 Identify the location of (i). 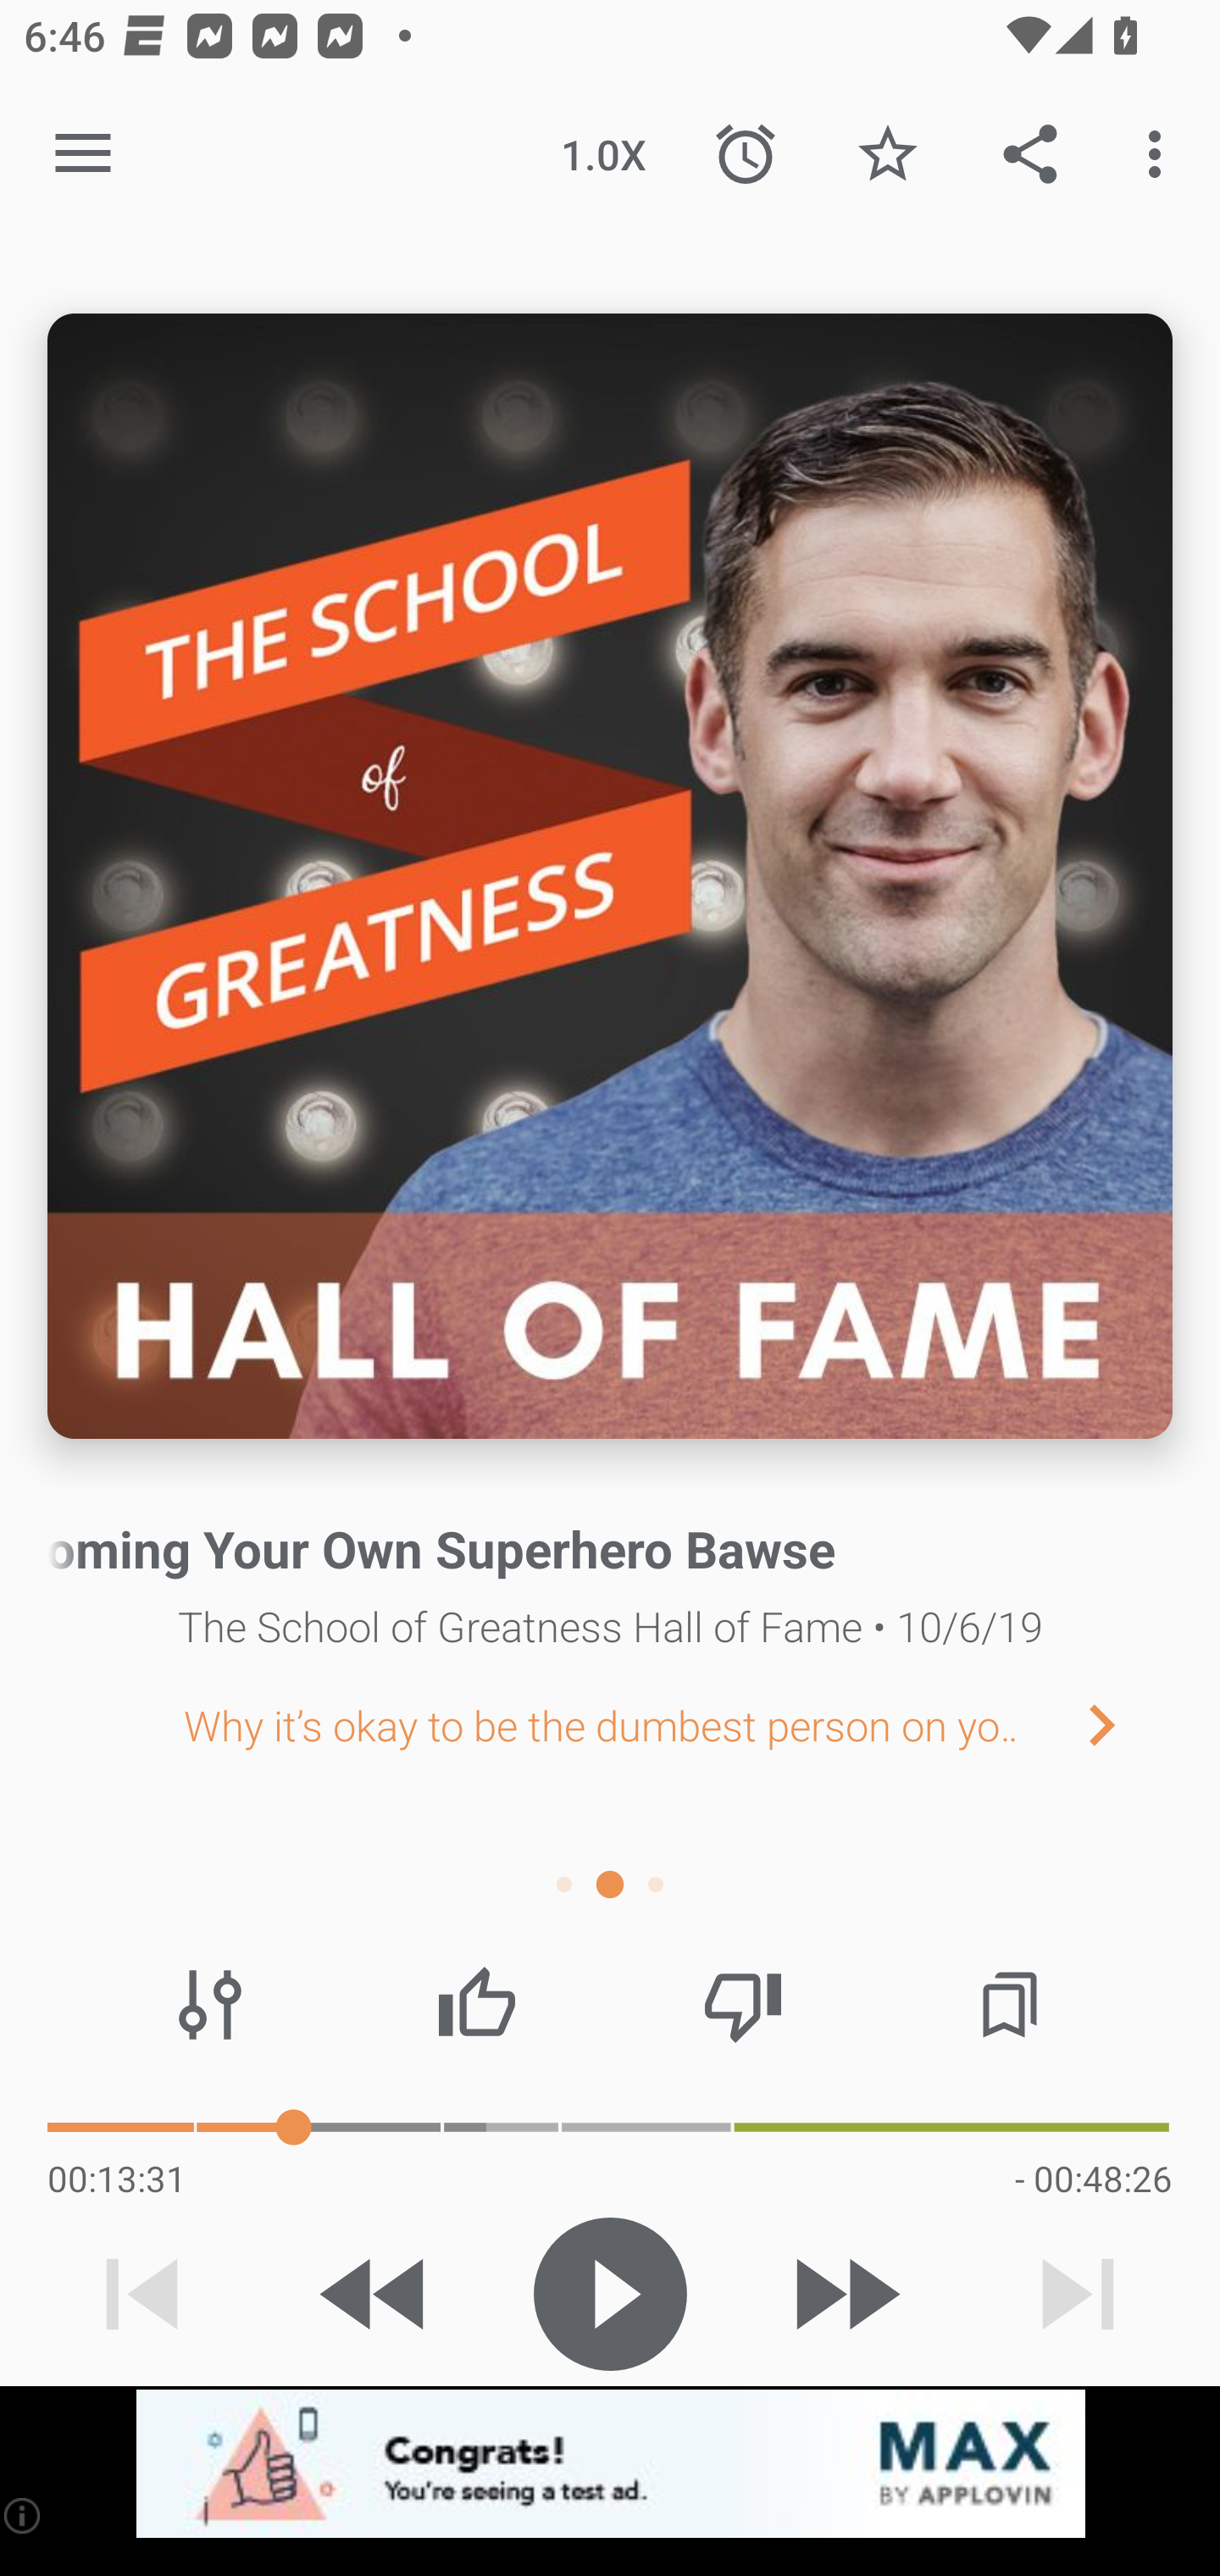
(24, 2515).